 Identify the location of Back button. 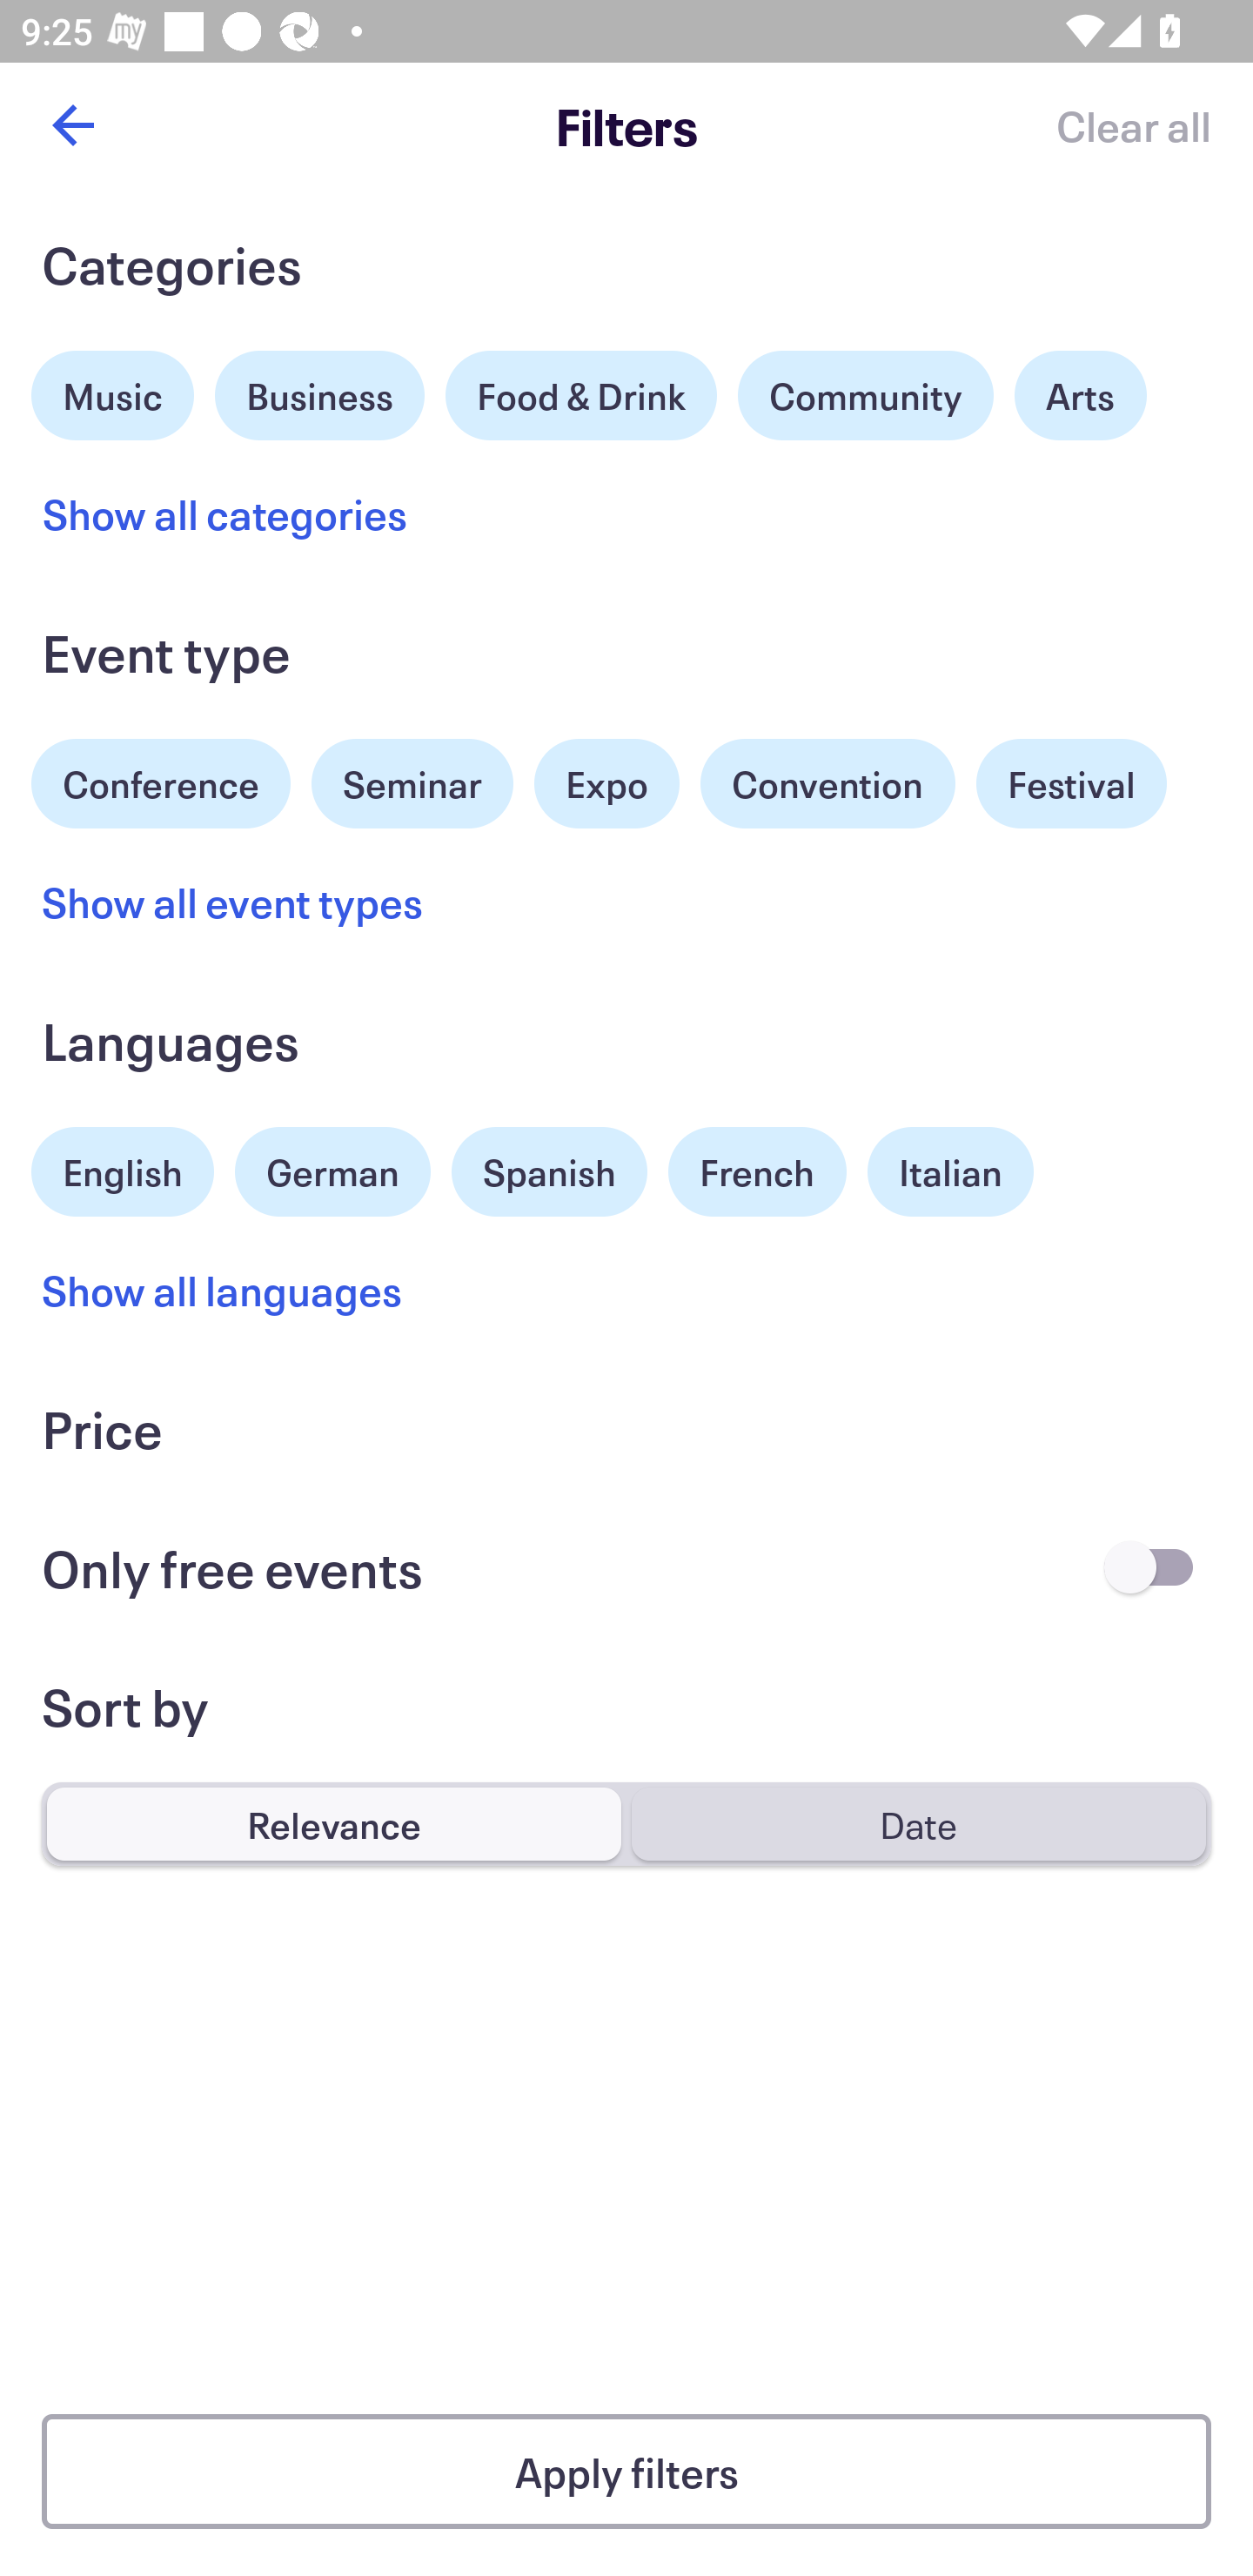
(72, 125).